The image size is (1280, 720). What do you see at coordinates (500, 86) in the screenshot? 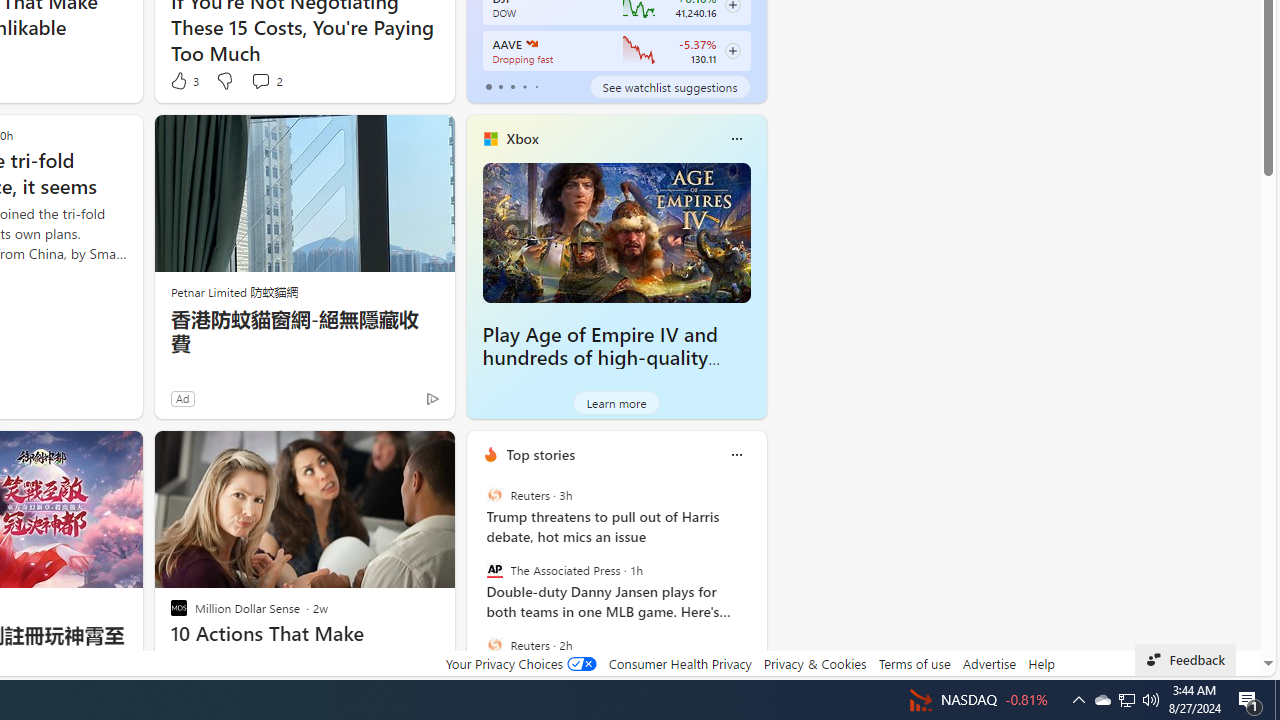
I see `tab-1` at bounding box center [500, 86].